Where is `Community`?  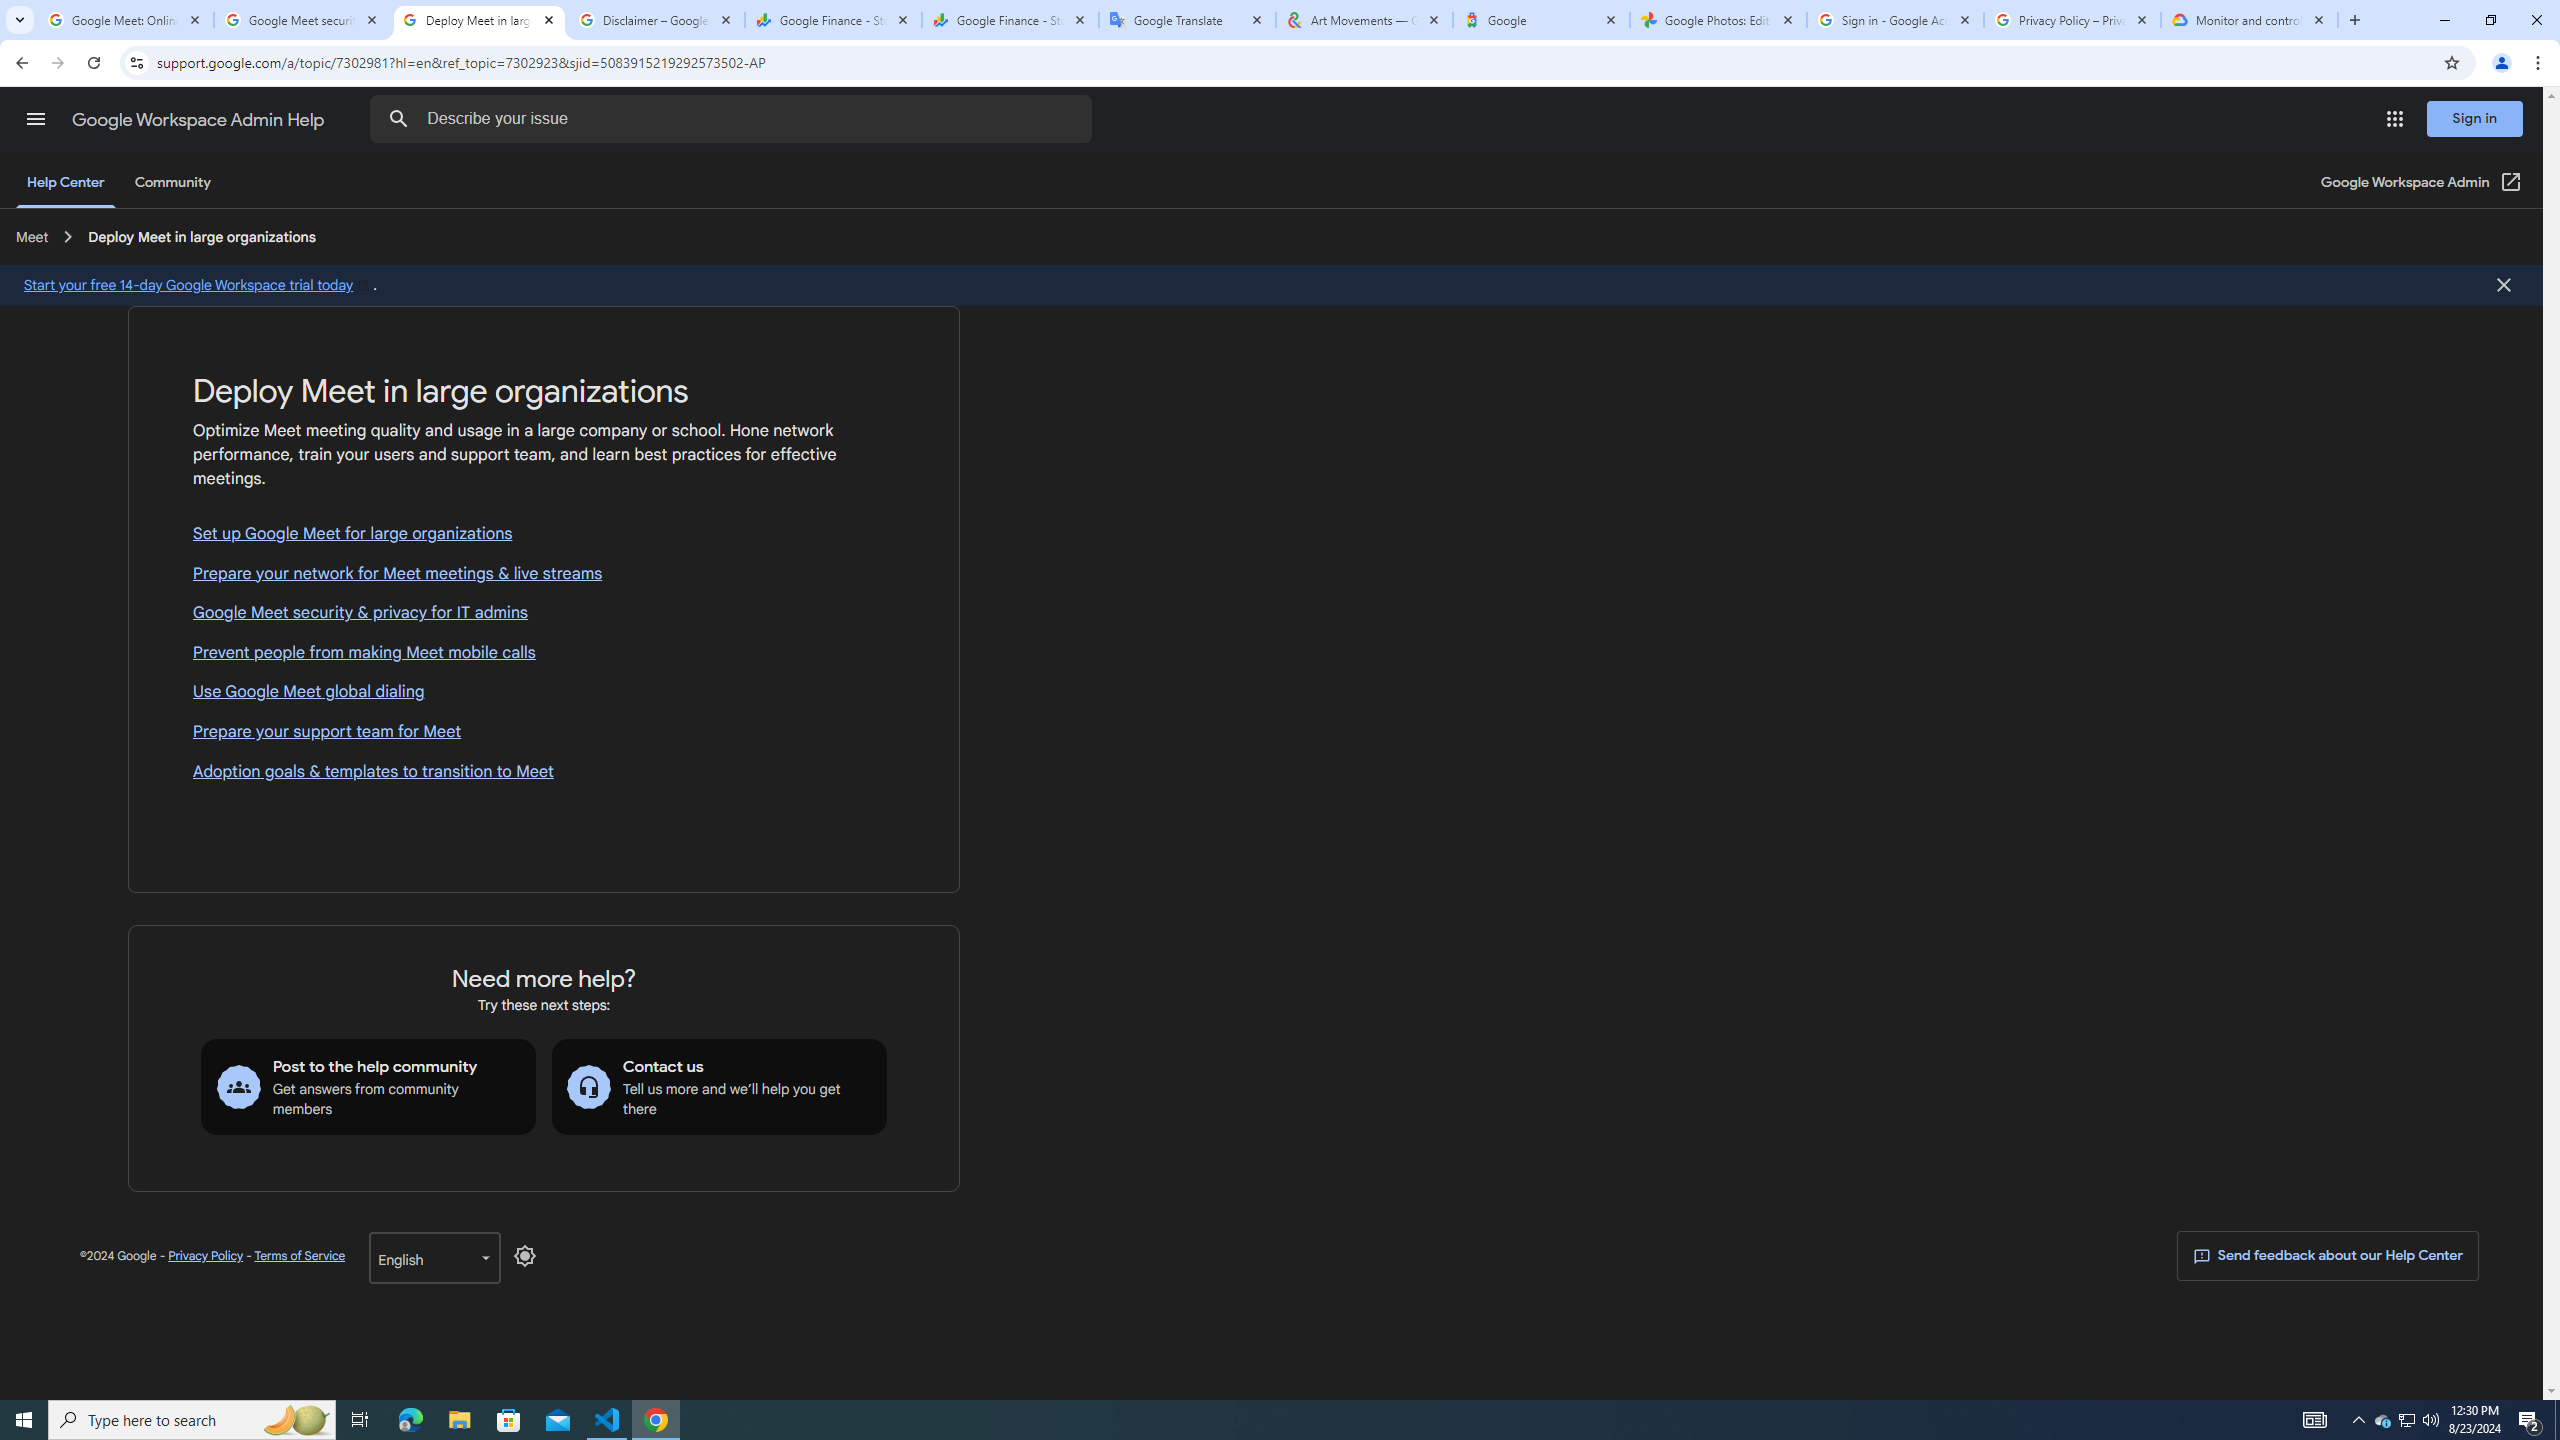
Community is located at coordinates (172, 182).